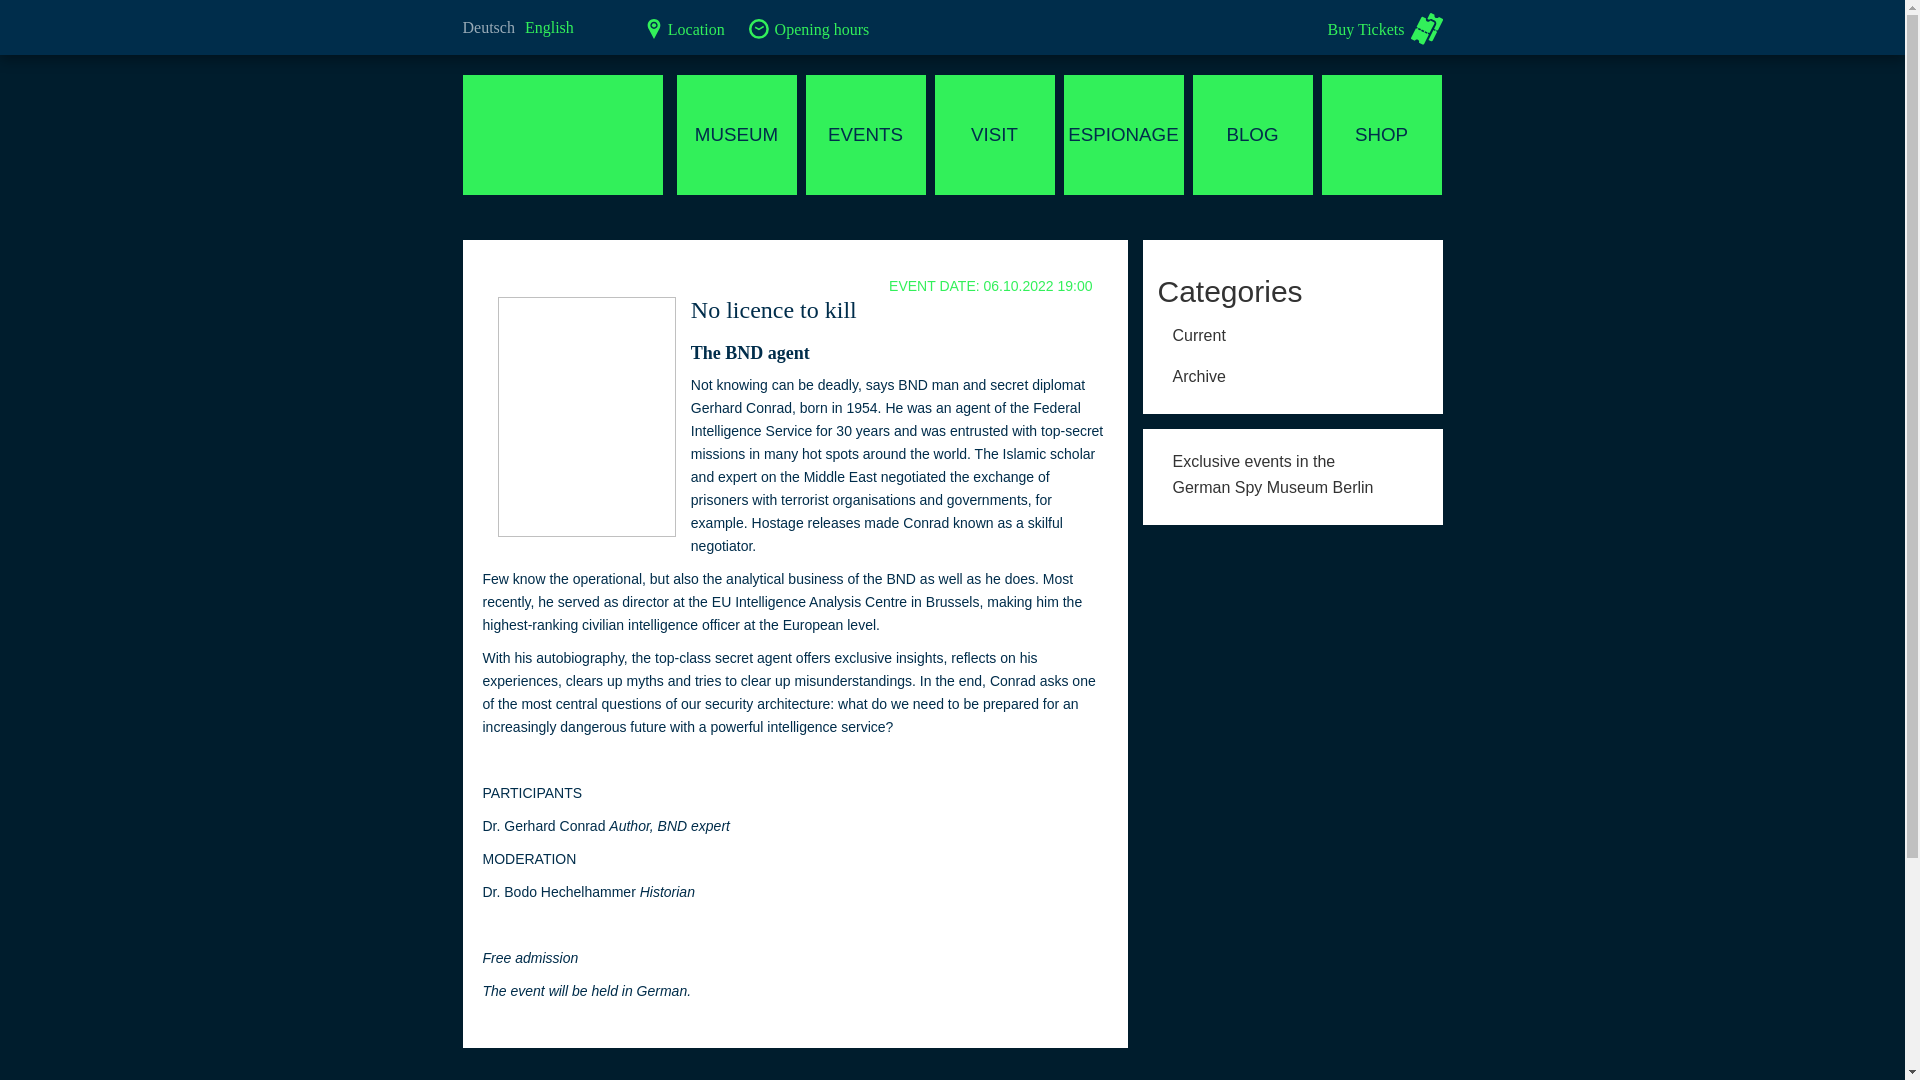  I want to click on BLOG, so click(1252, 134).